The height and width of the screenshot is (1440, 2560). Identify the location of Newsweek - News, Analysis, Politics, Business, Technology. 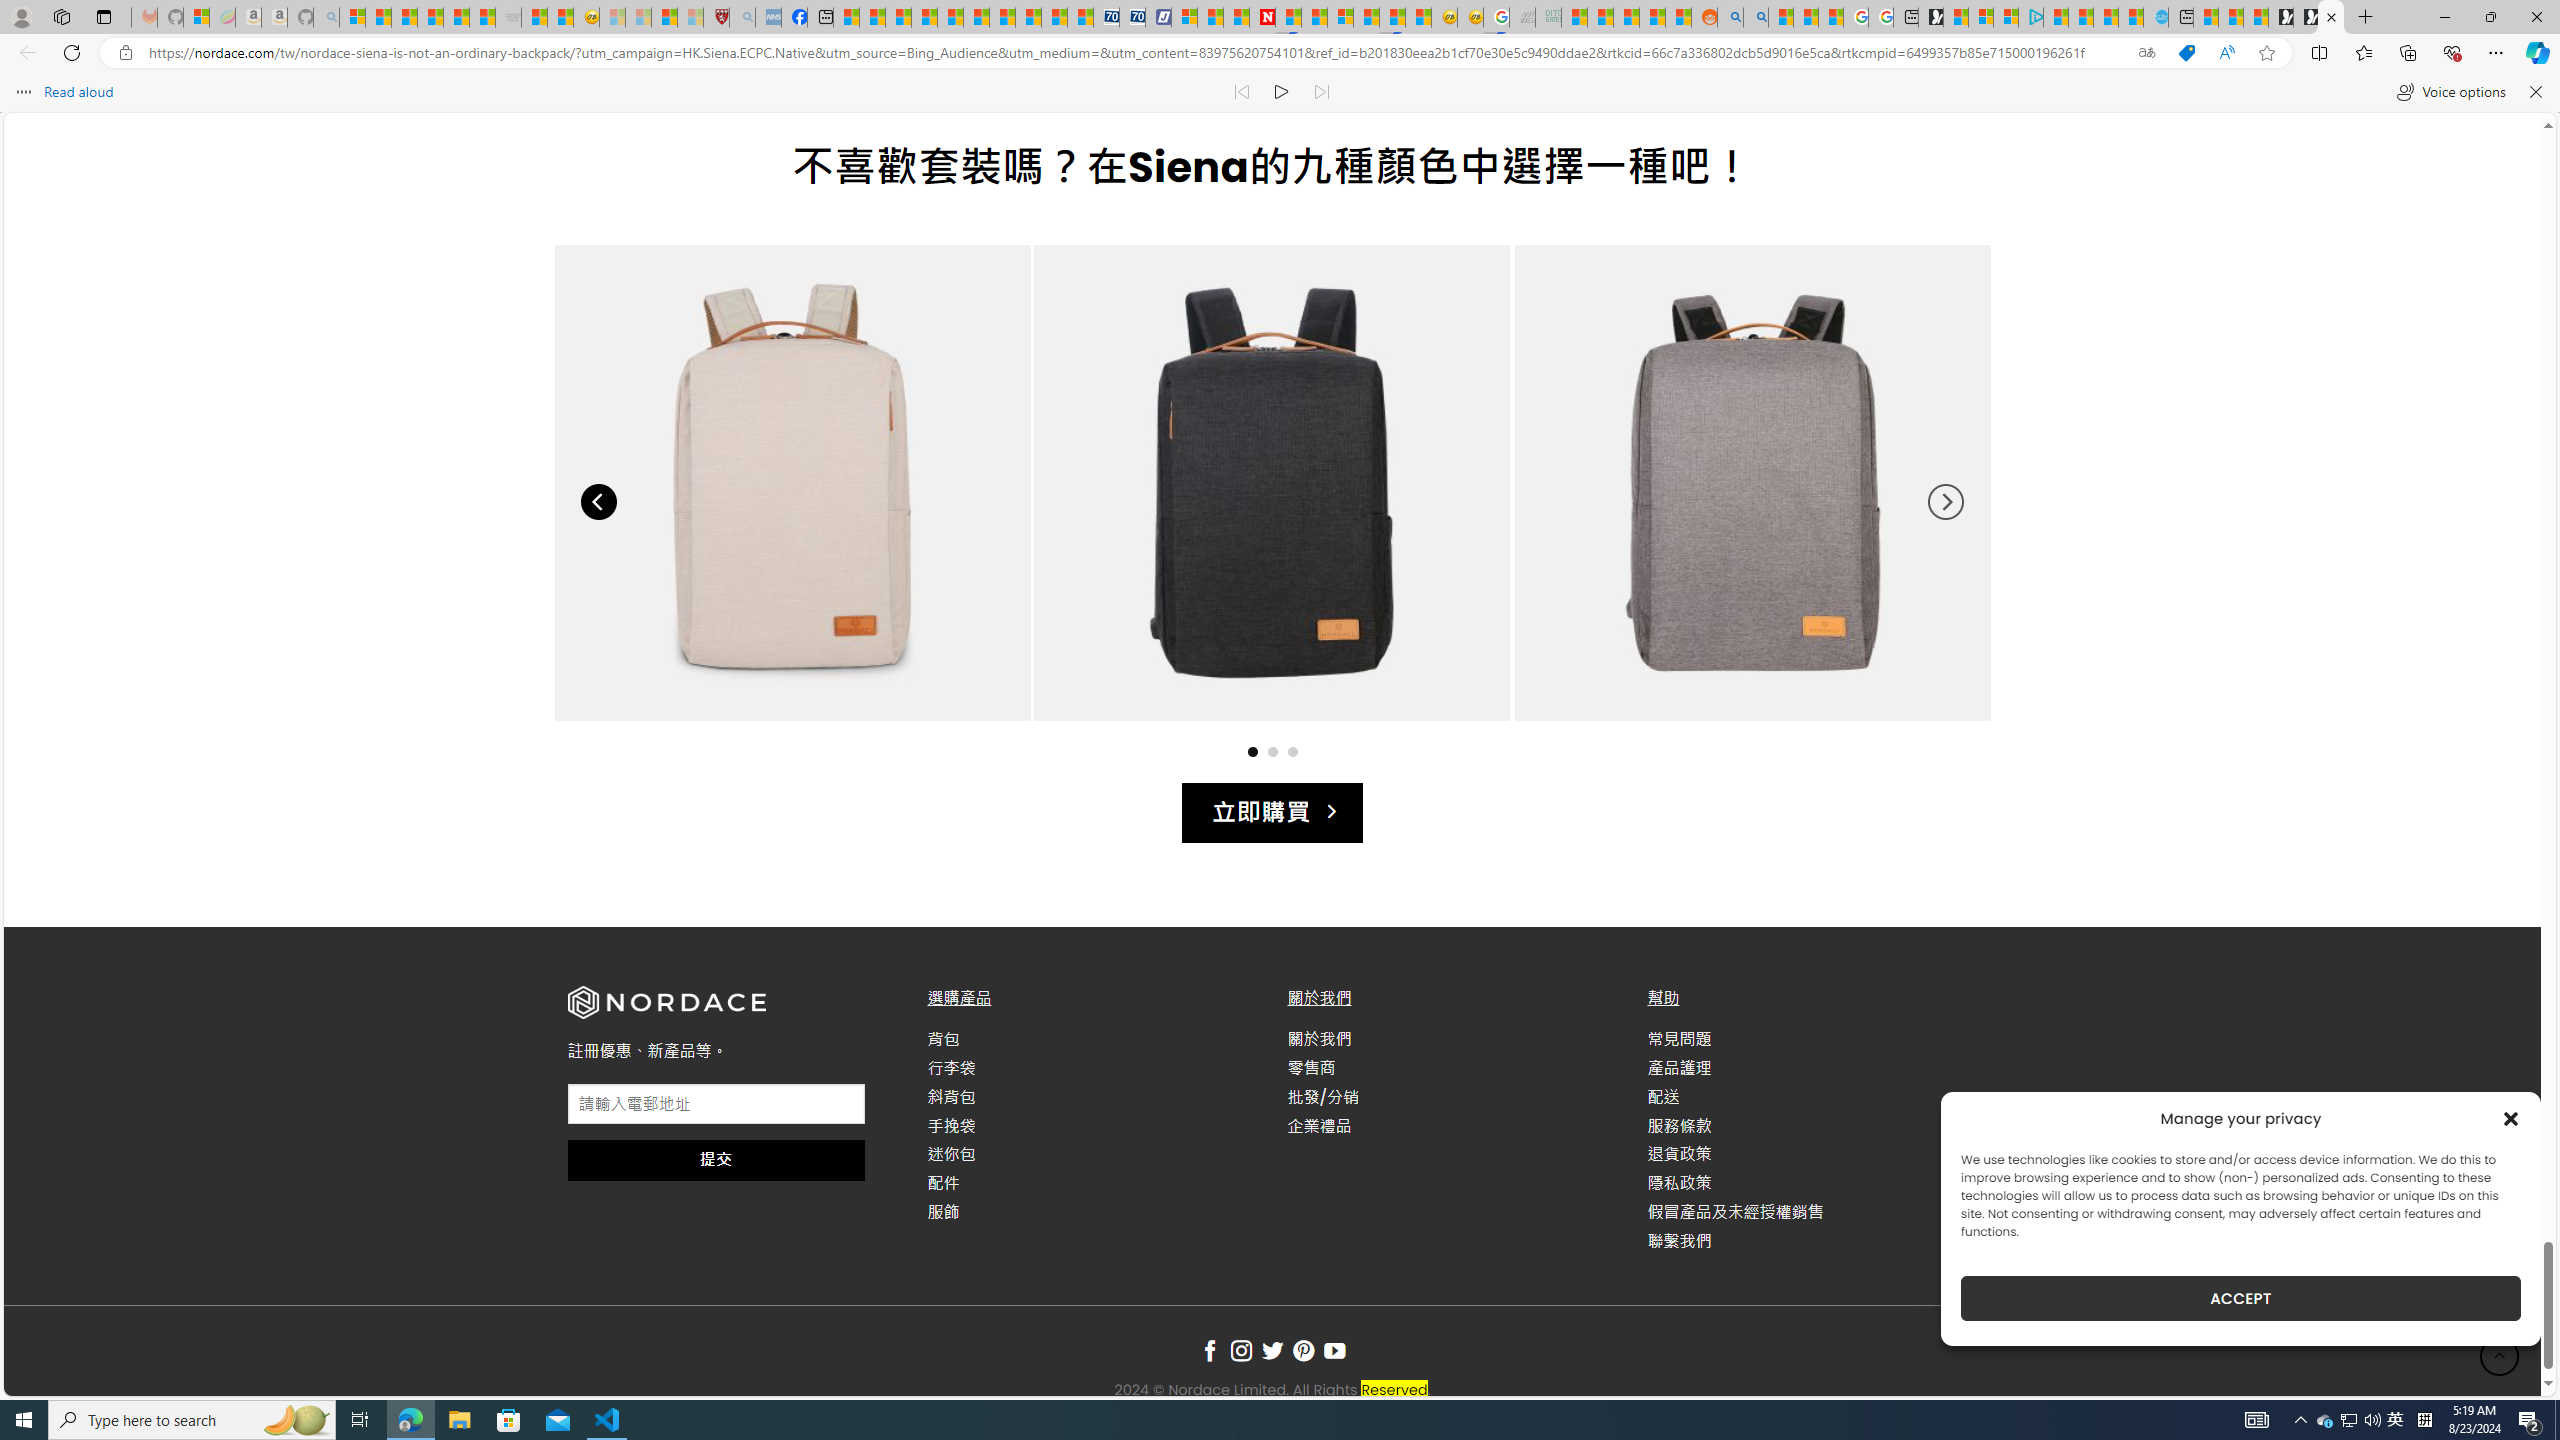
(1263, 17).